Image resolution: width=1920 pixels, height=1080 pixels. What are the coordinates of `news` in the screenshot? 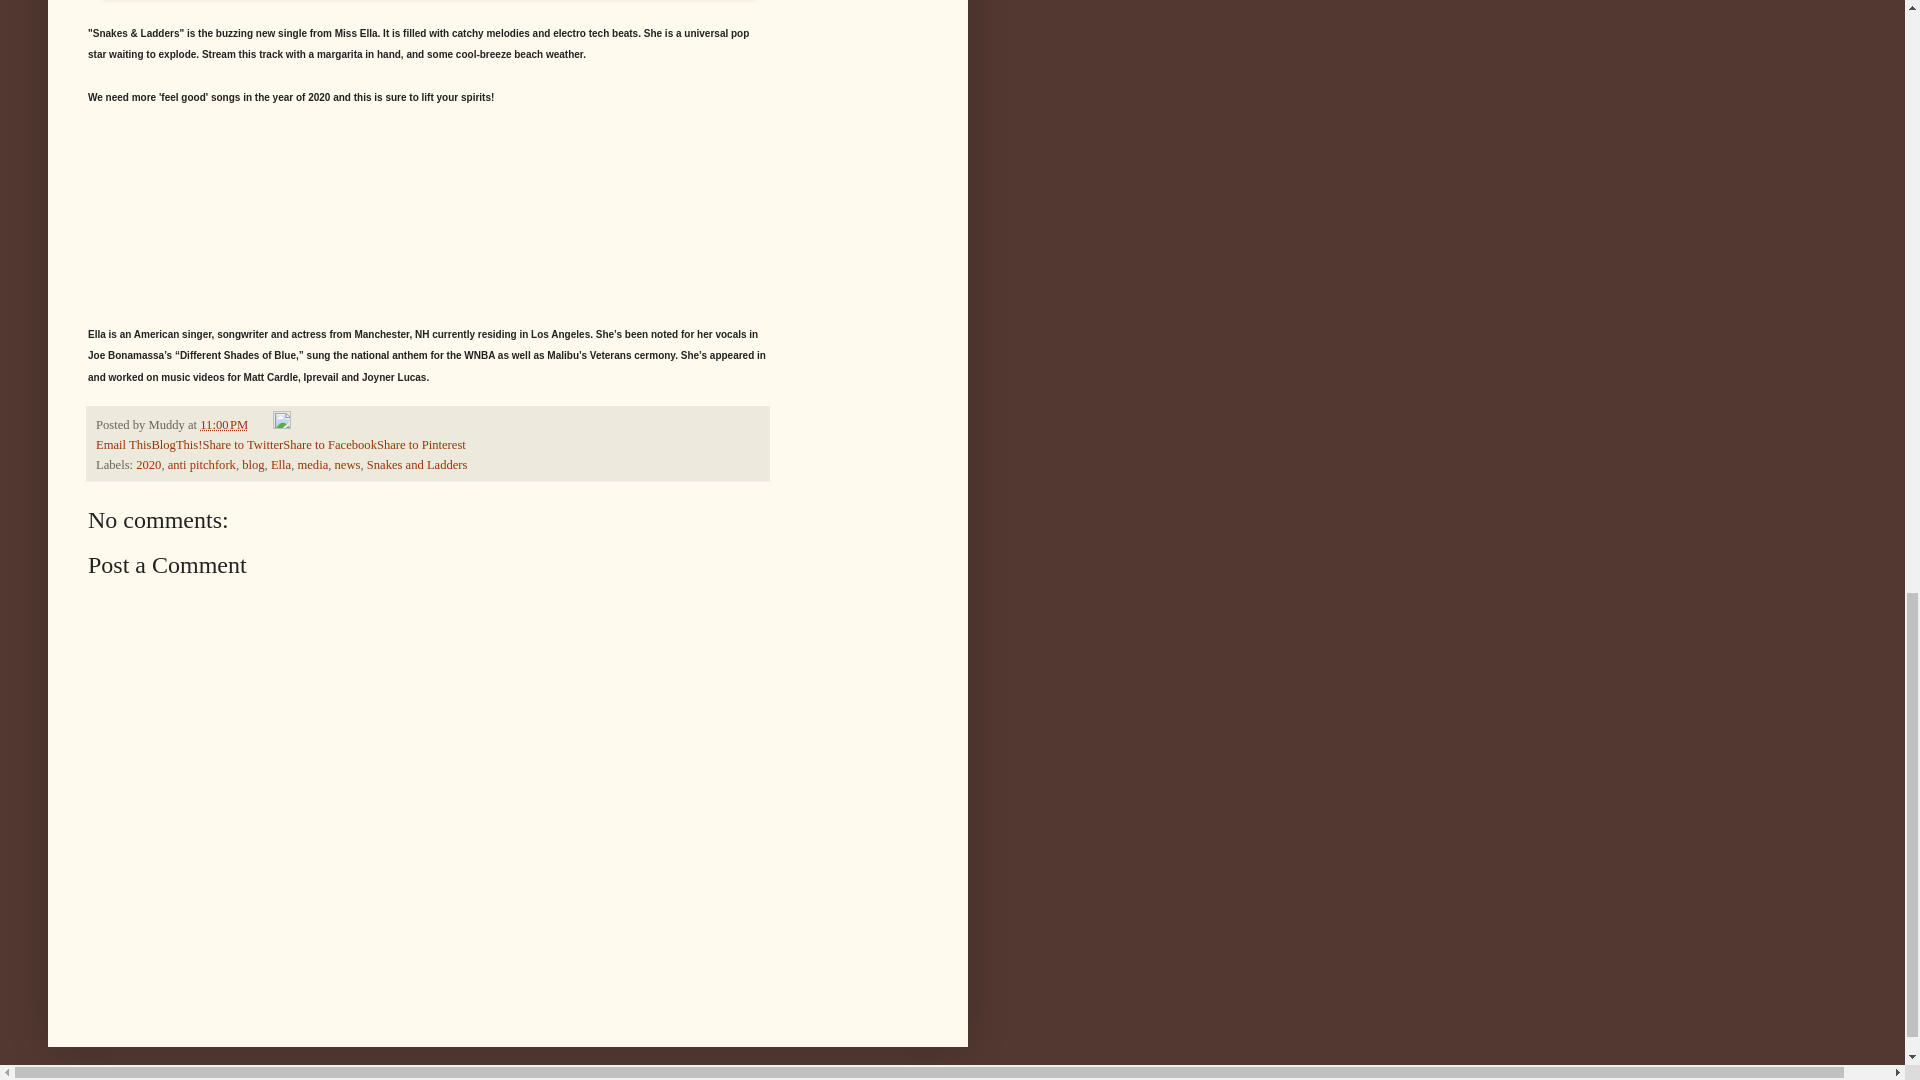 It's located at (347, 464).